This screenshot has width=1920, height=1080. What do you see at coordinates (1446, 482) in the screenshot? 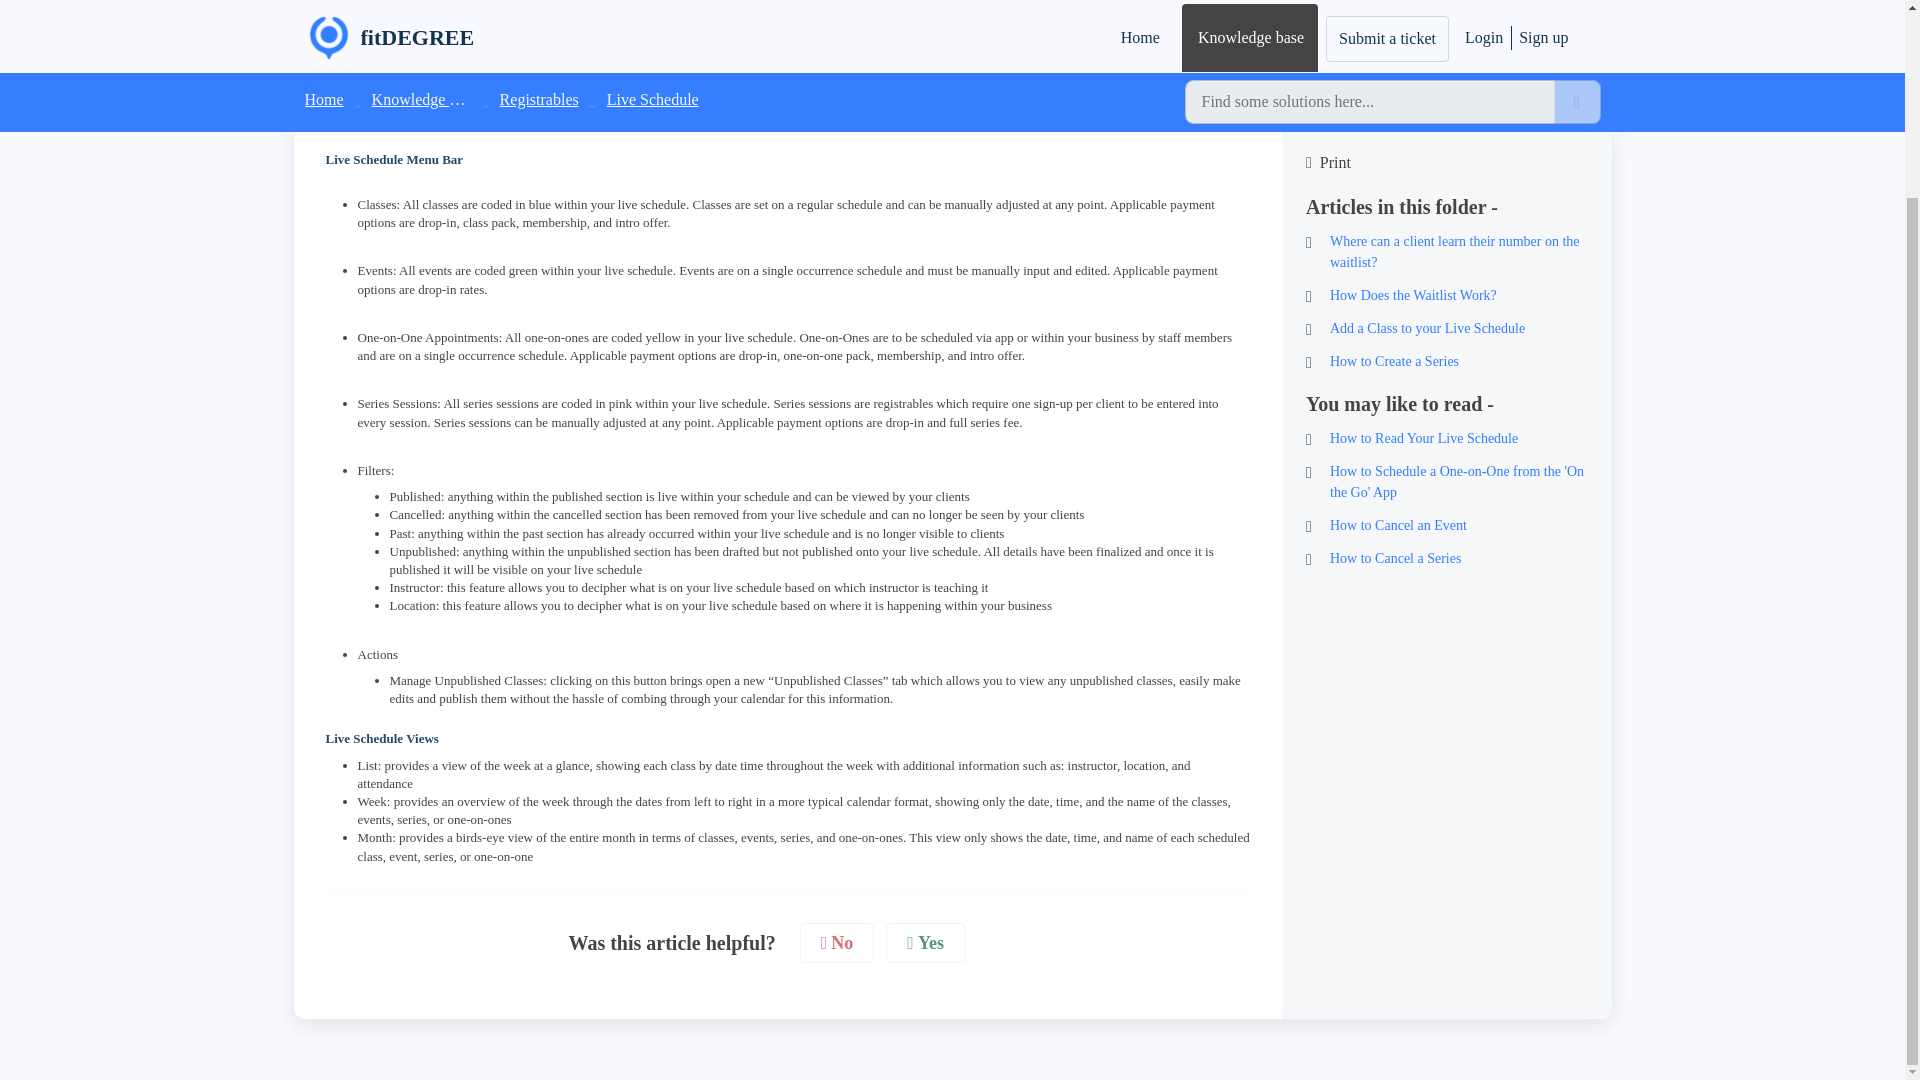
I see `How to Schedule a One-on-One from the 'On the Go' App` at bounding box center [1446, 482].